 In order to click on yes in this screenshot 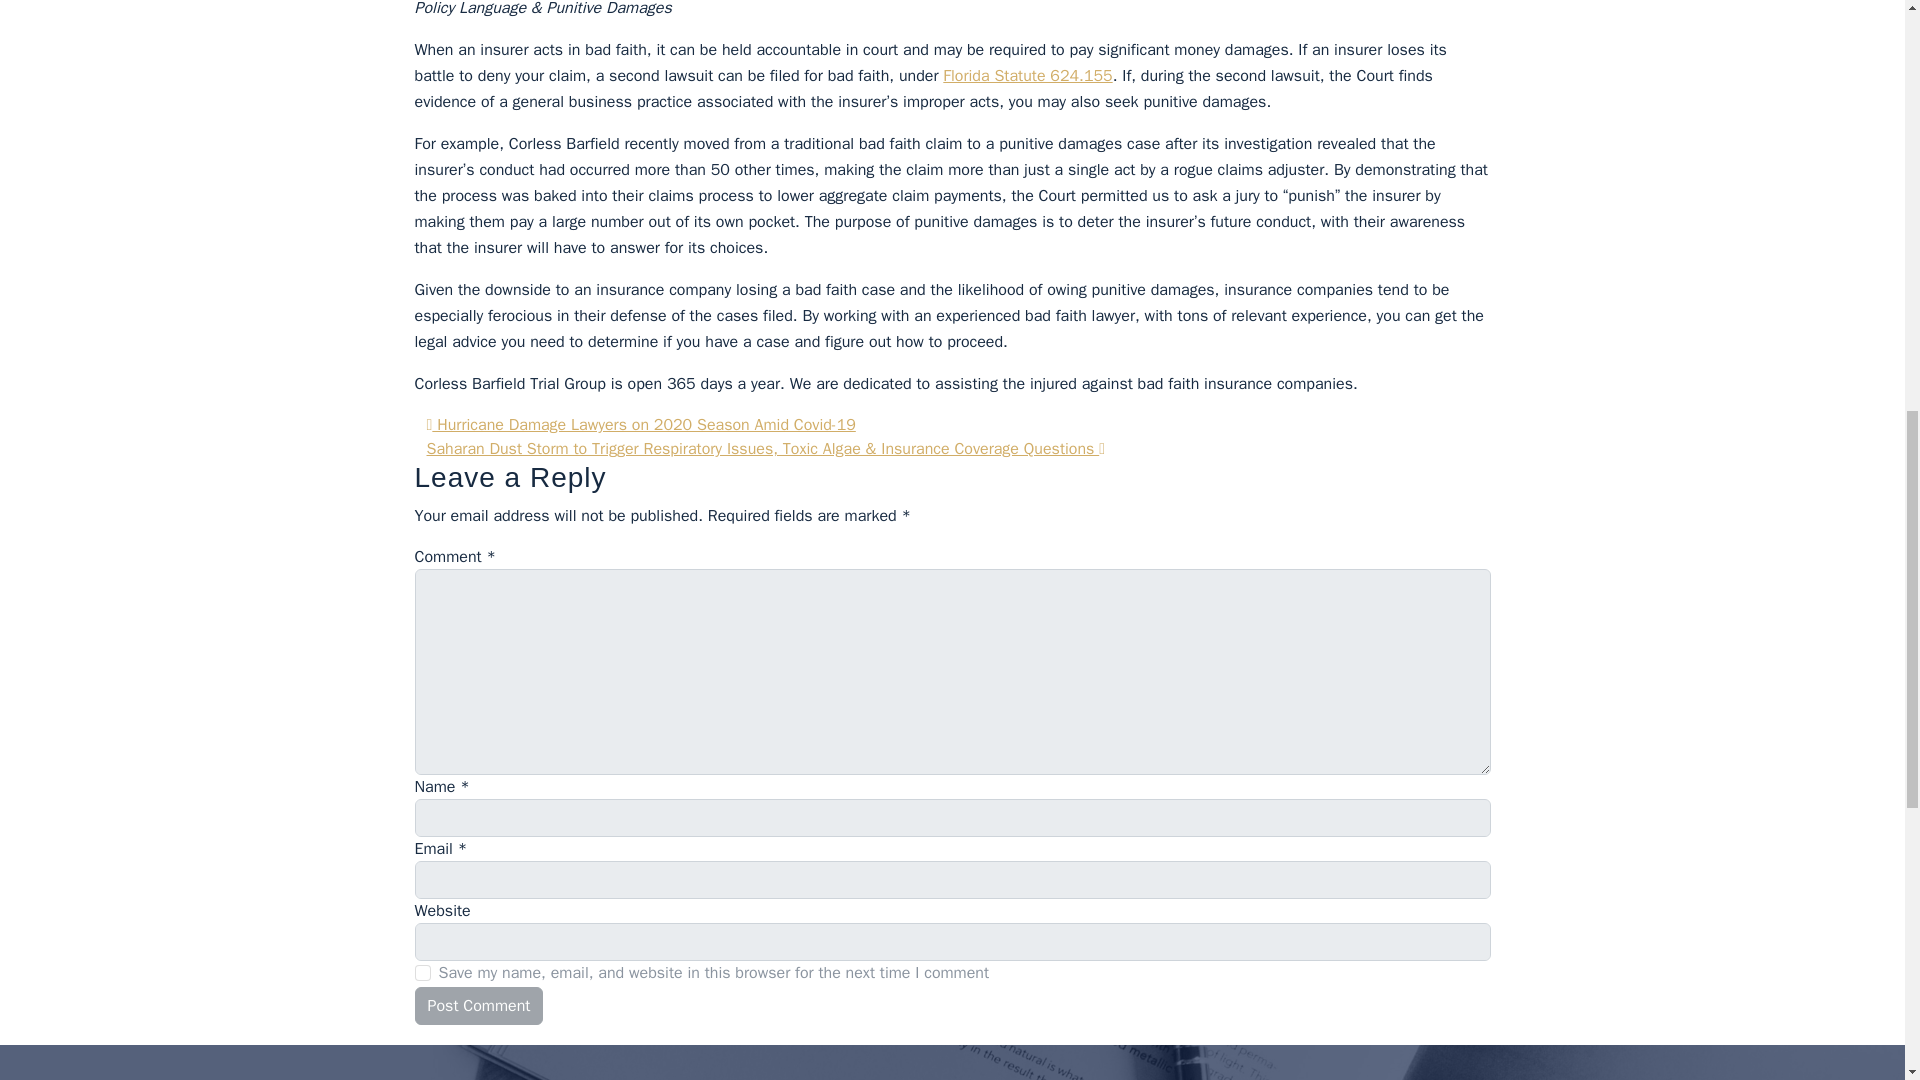, I will do `click(422, 972)`.